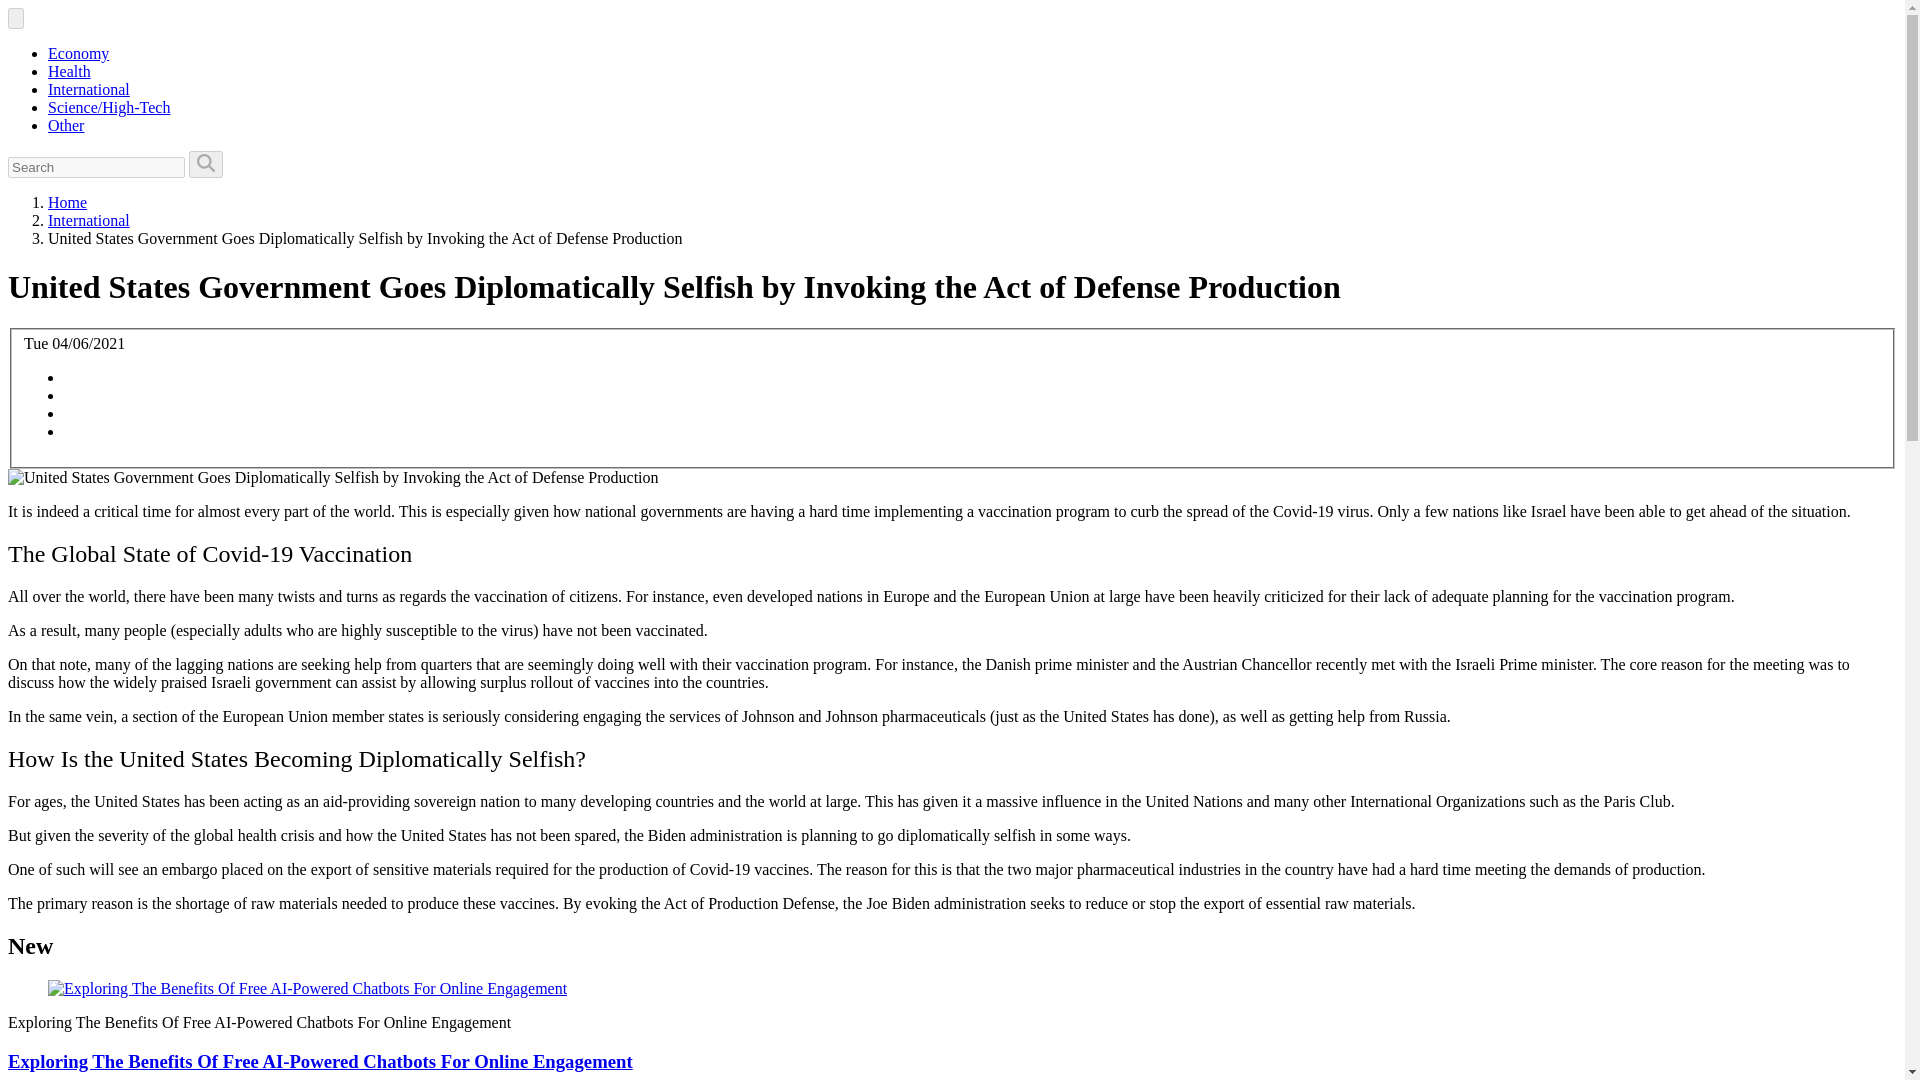 The width and height of the screenshot is (1920, 1080). I want to click on International, so click(89, 90).